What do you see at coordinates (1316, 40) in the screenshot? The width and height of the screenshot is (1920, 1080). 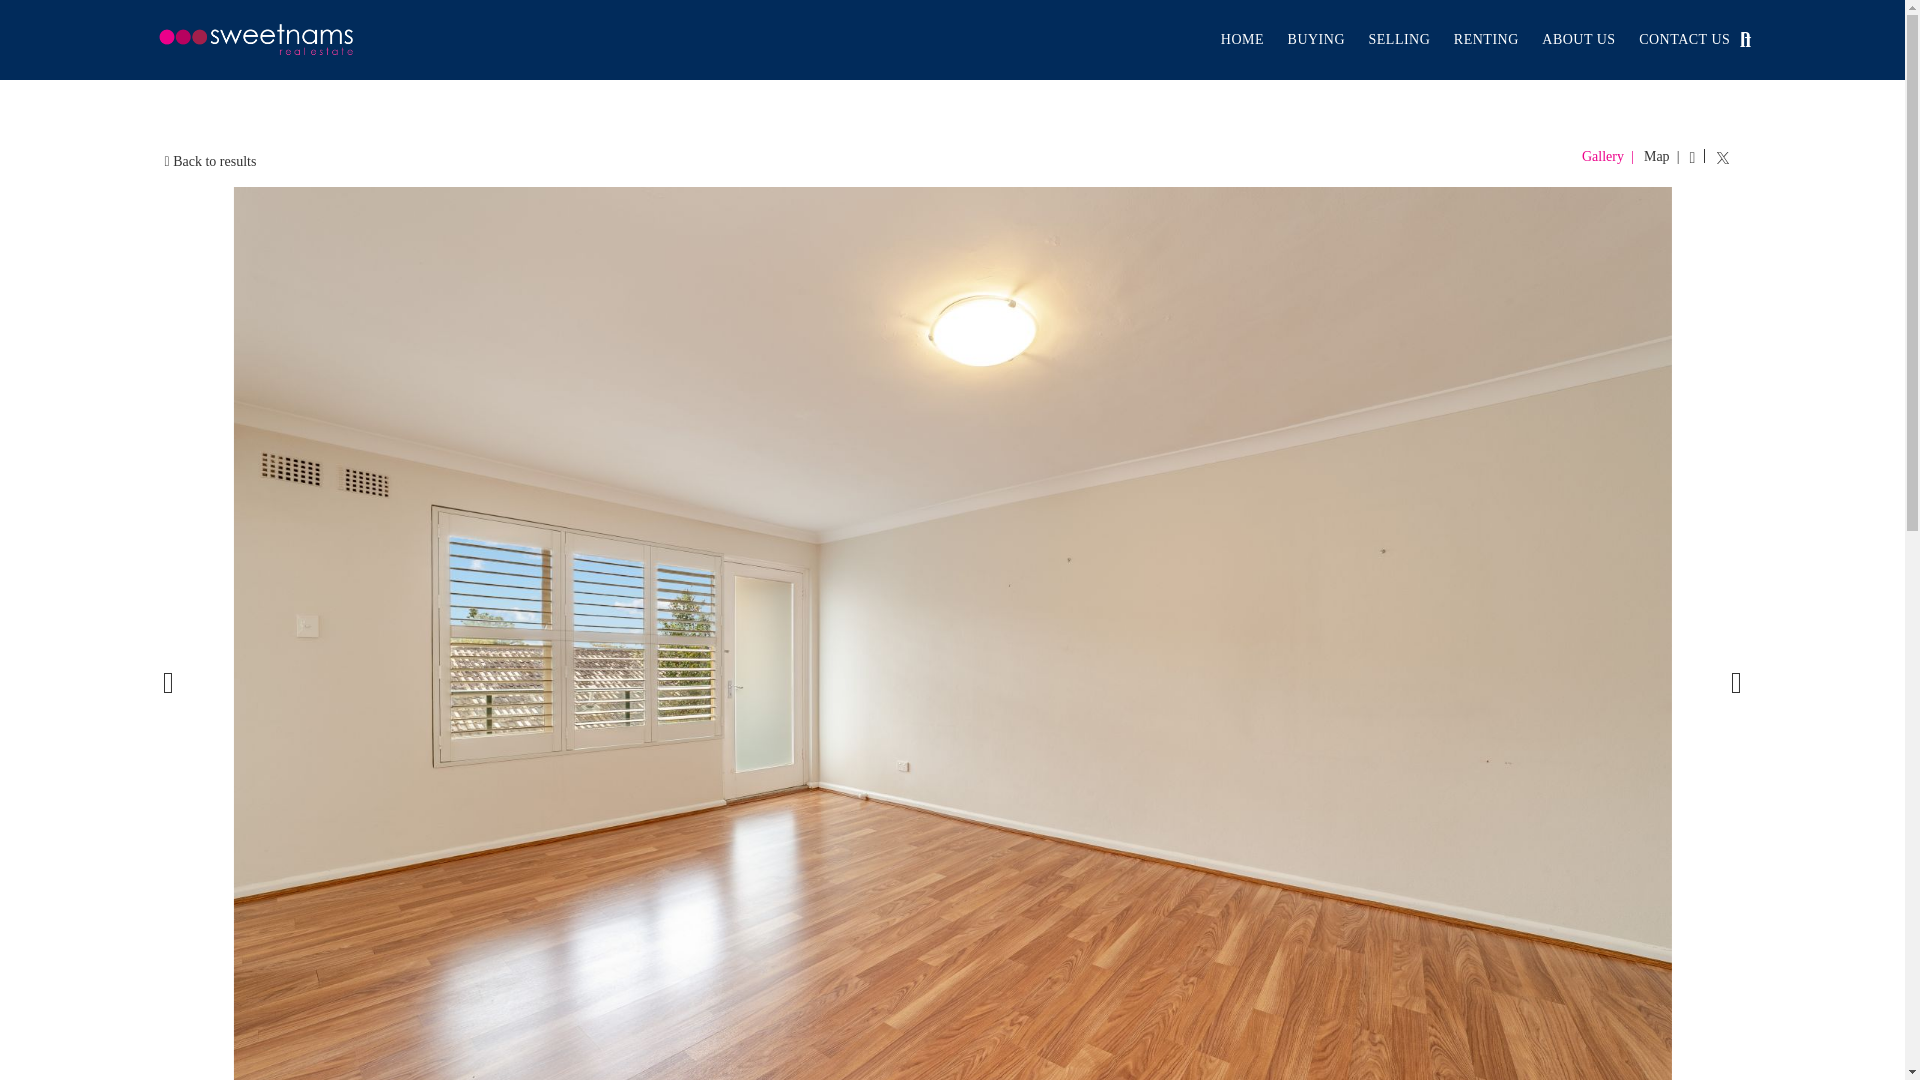 I see `BUYING` at bounding box center [1316, 40].